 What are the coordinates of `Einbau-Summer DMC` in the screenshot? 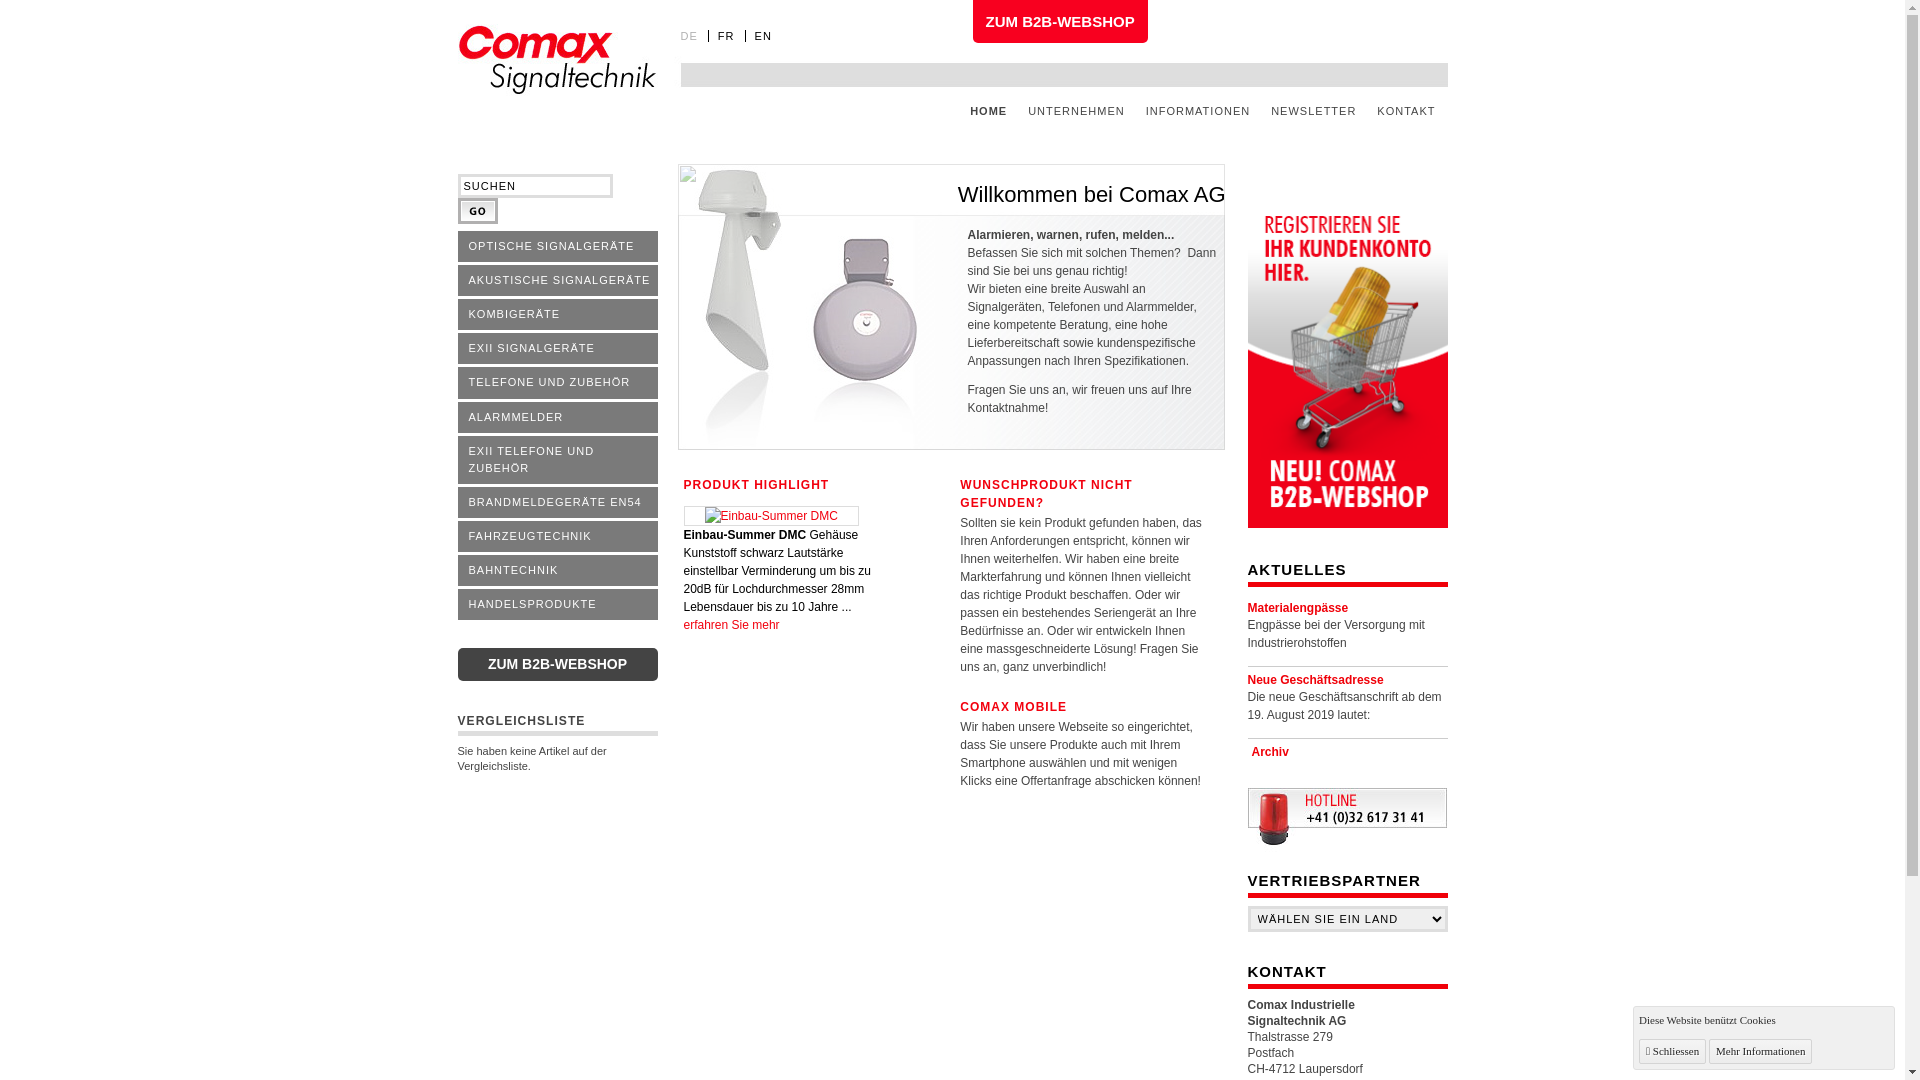 It's located at (772, 516).